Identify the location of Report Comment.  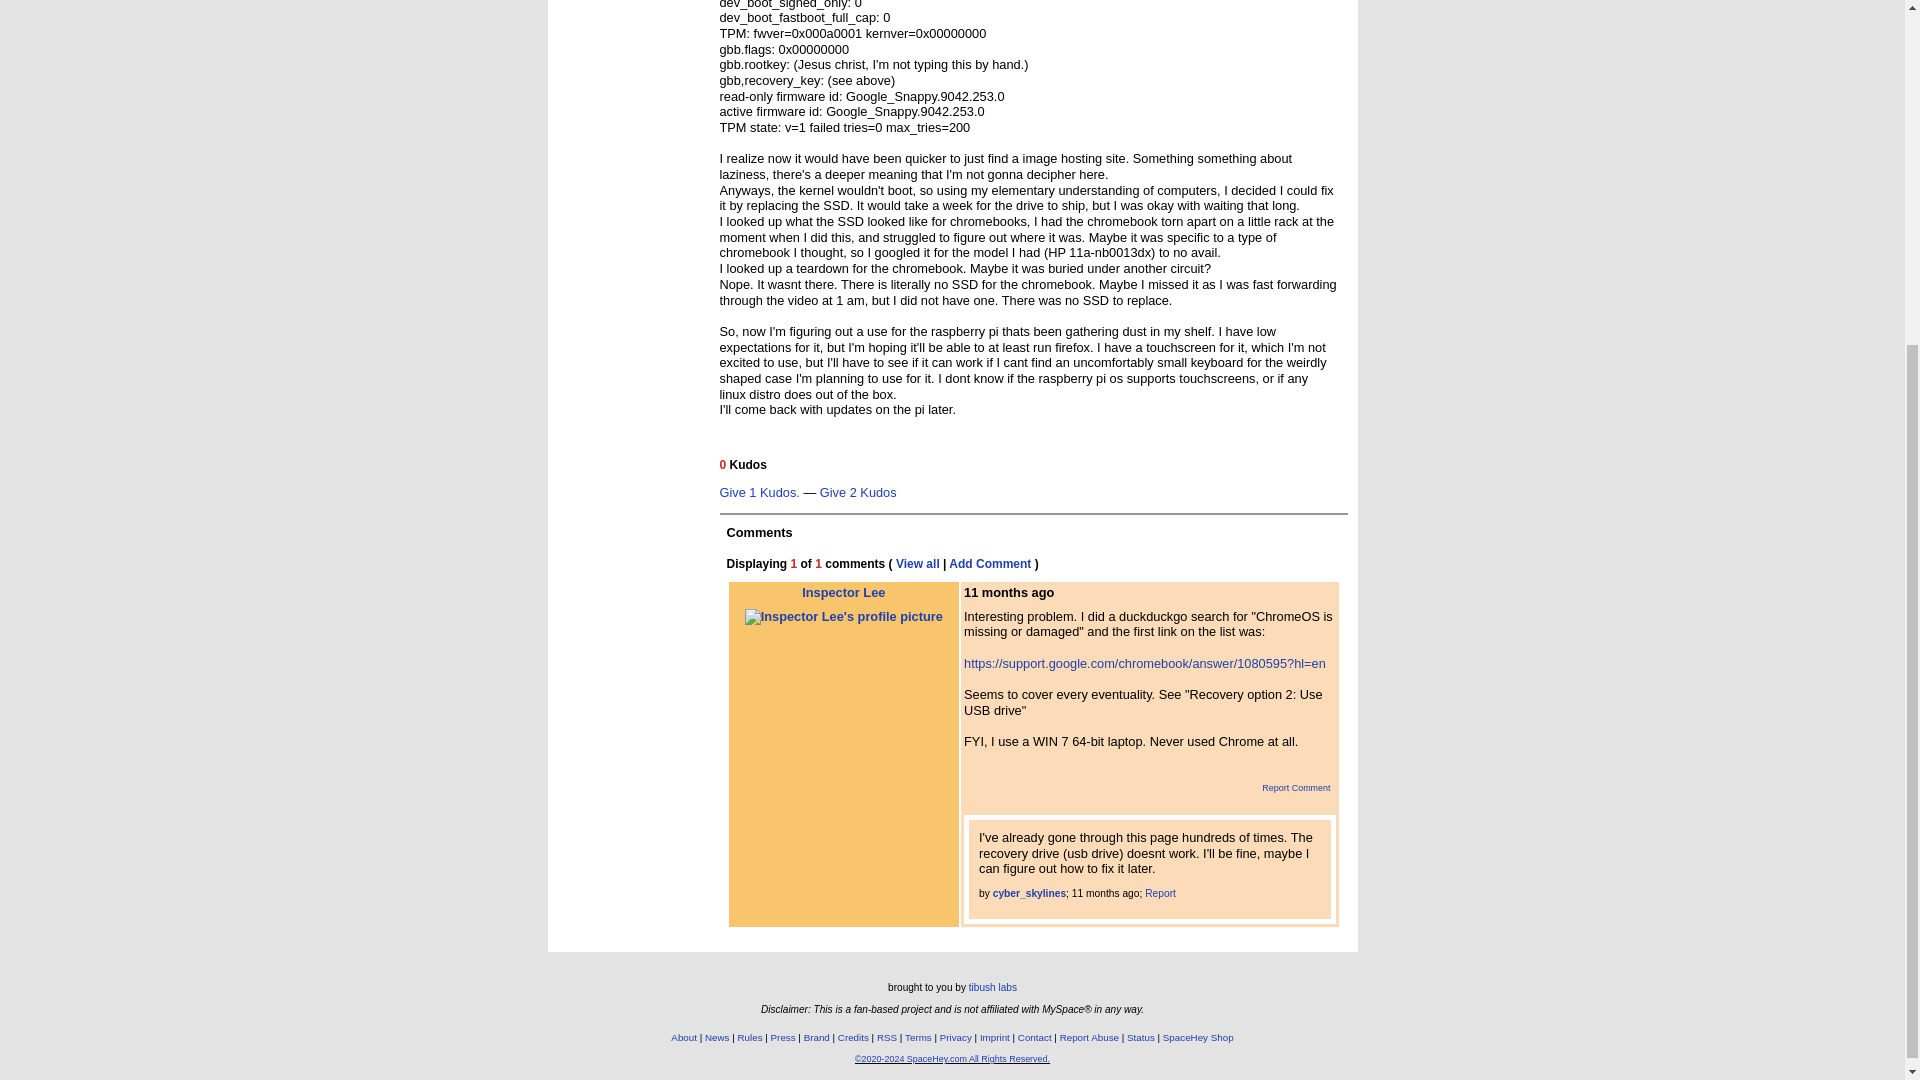
(1288, 788).